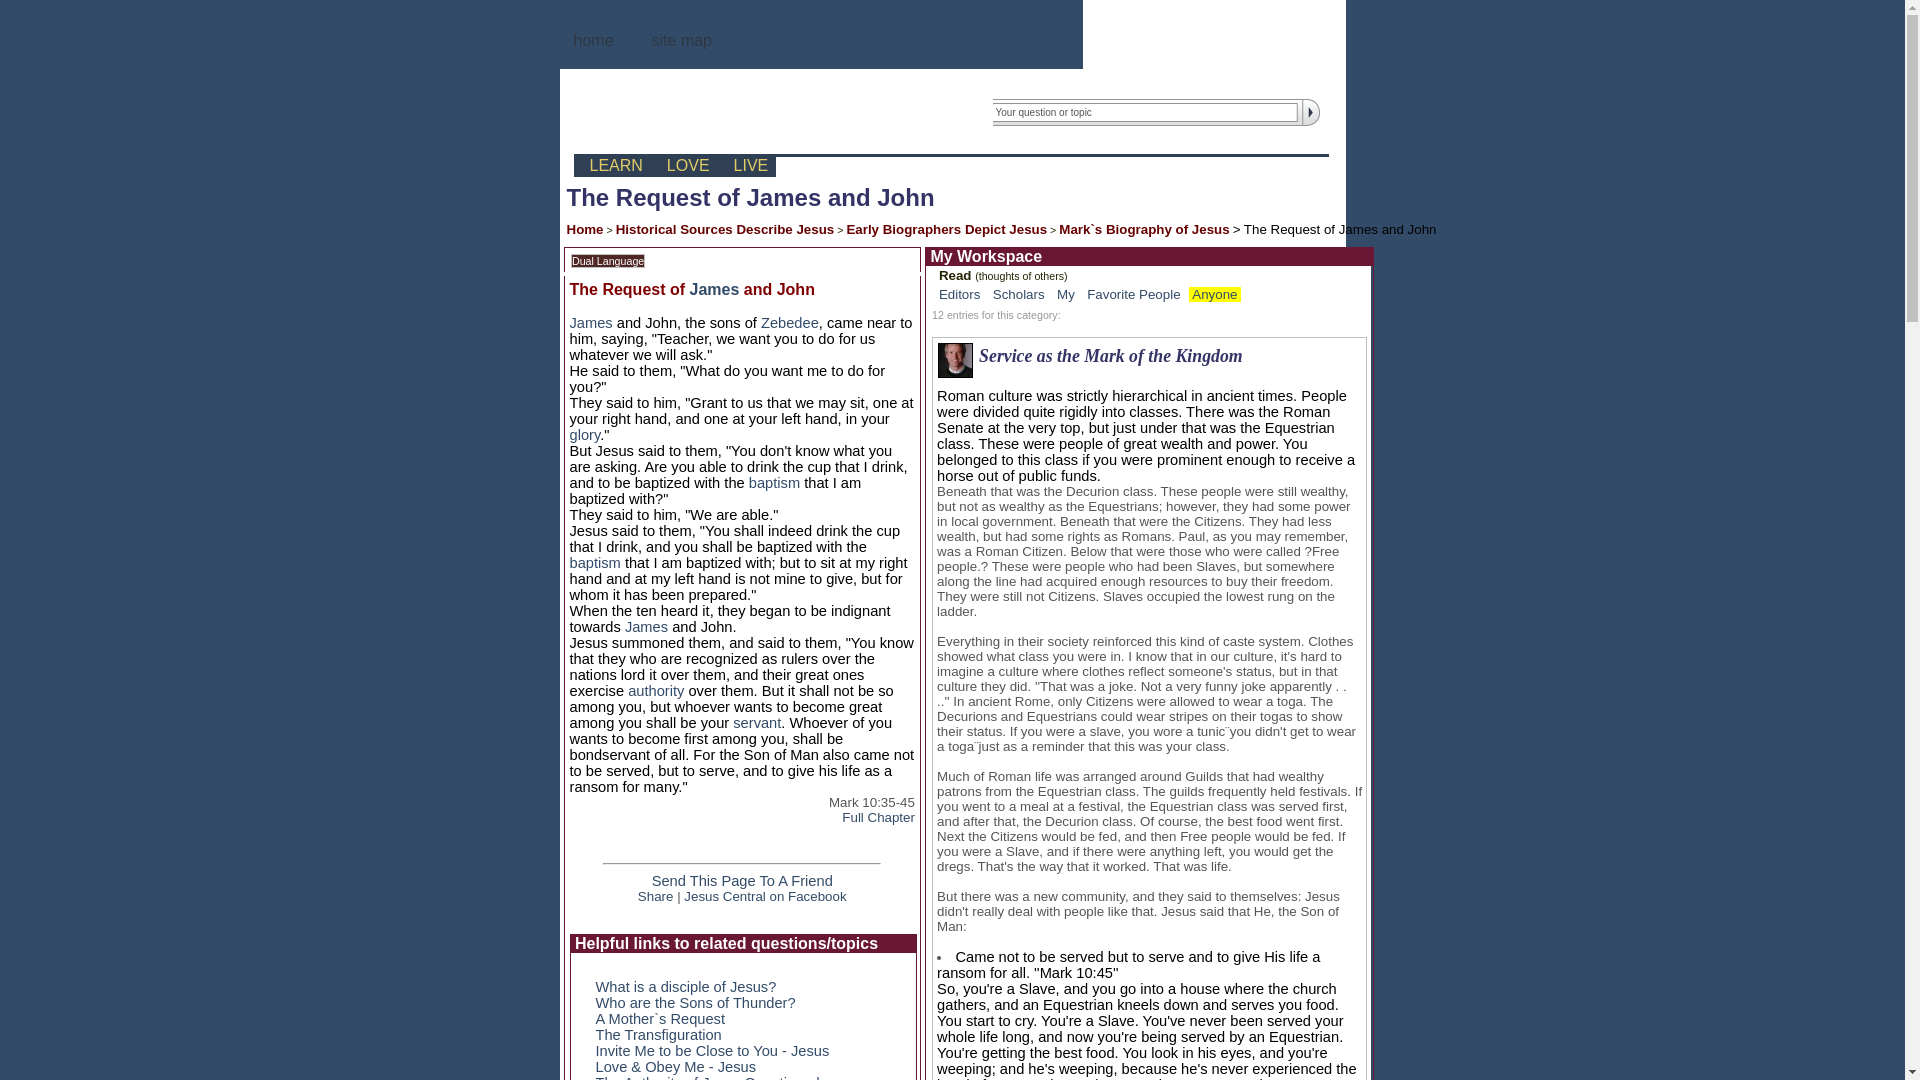 The width and height of the screenshot is (1920, 1080). Describe the element at coordinates (1066, 294) in the screenshot. I see `My` at that location.